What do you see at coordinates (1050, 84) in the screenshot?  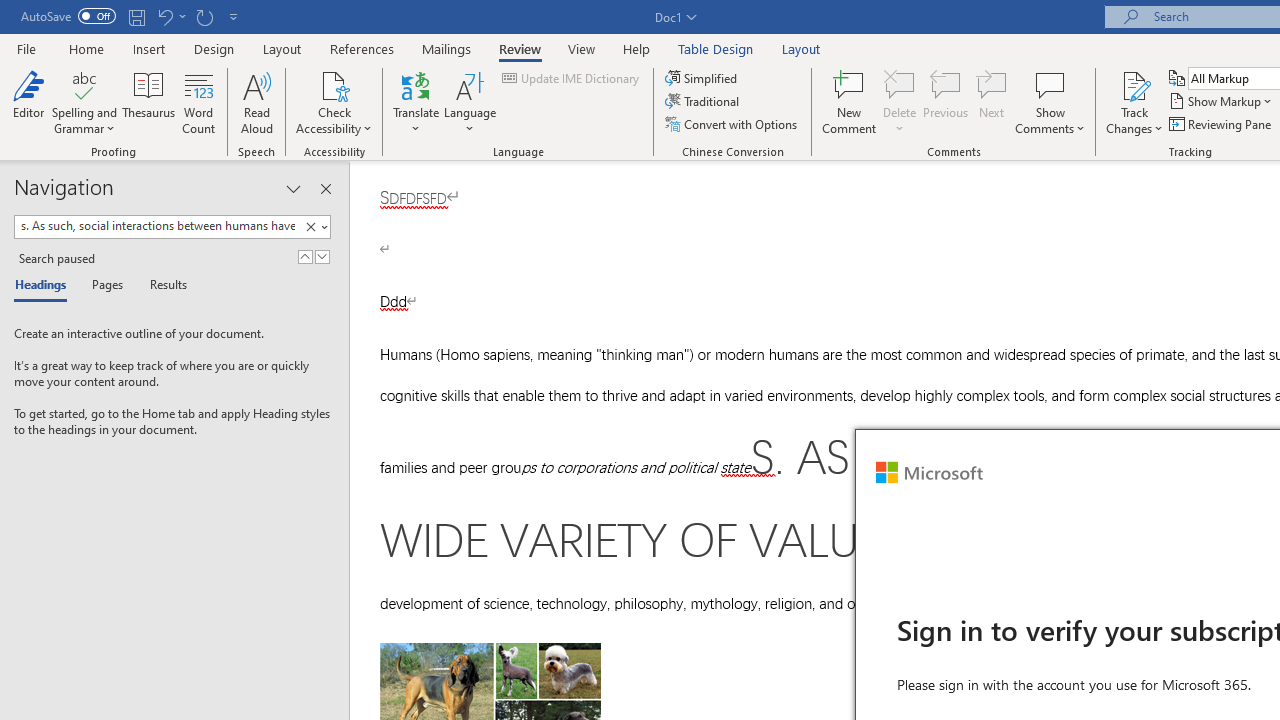 I see `Show Comments` at bounding box center [1050, 84].